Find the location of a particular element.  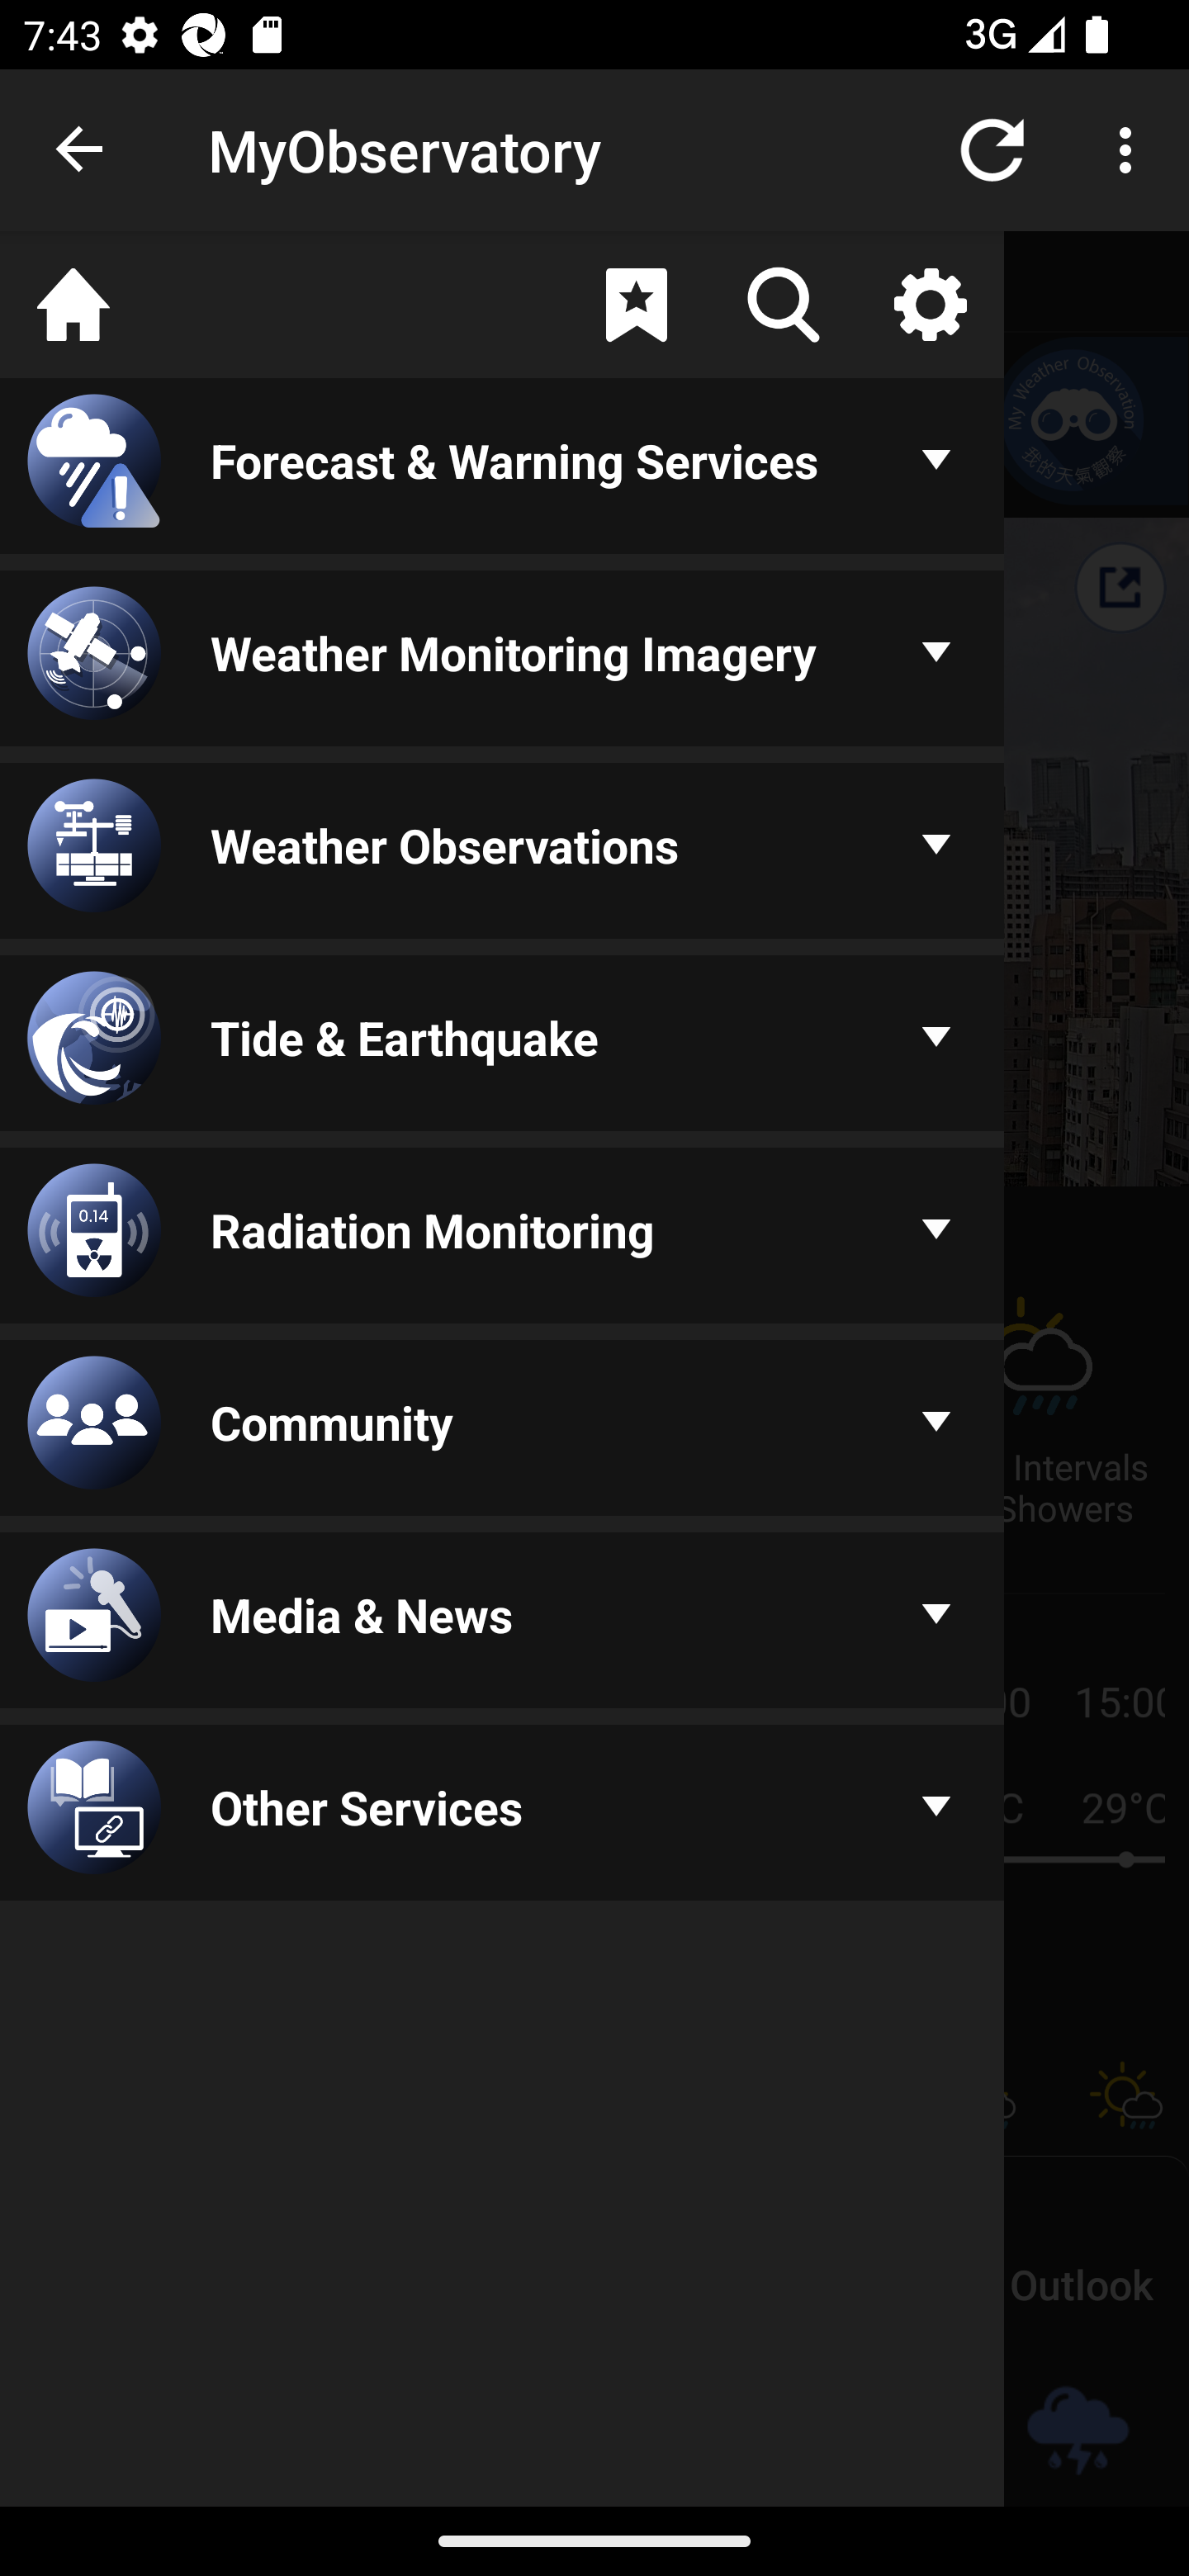

Navigate up is located at coordinates (81, 150).